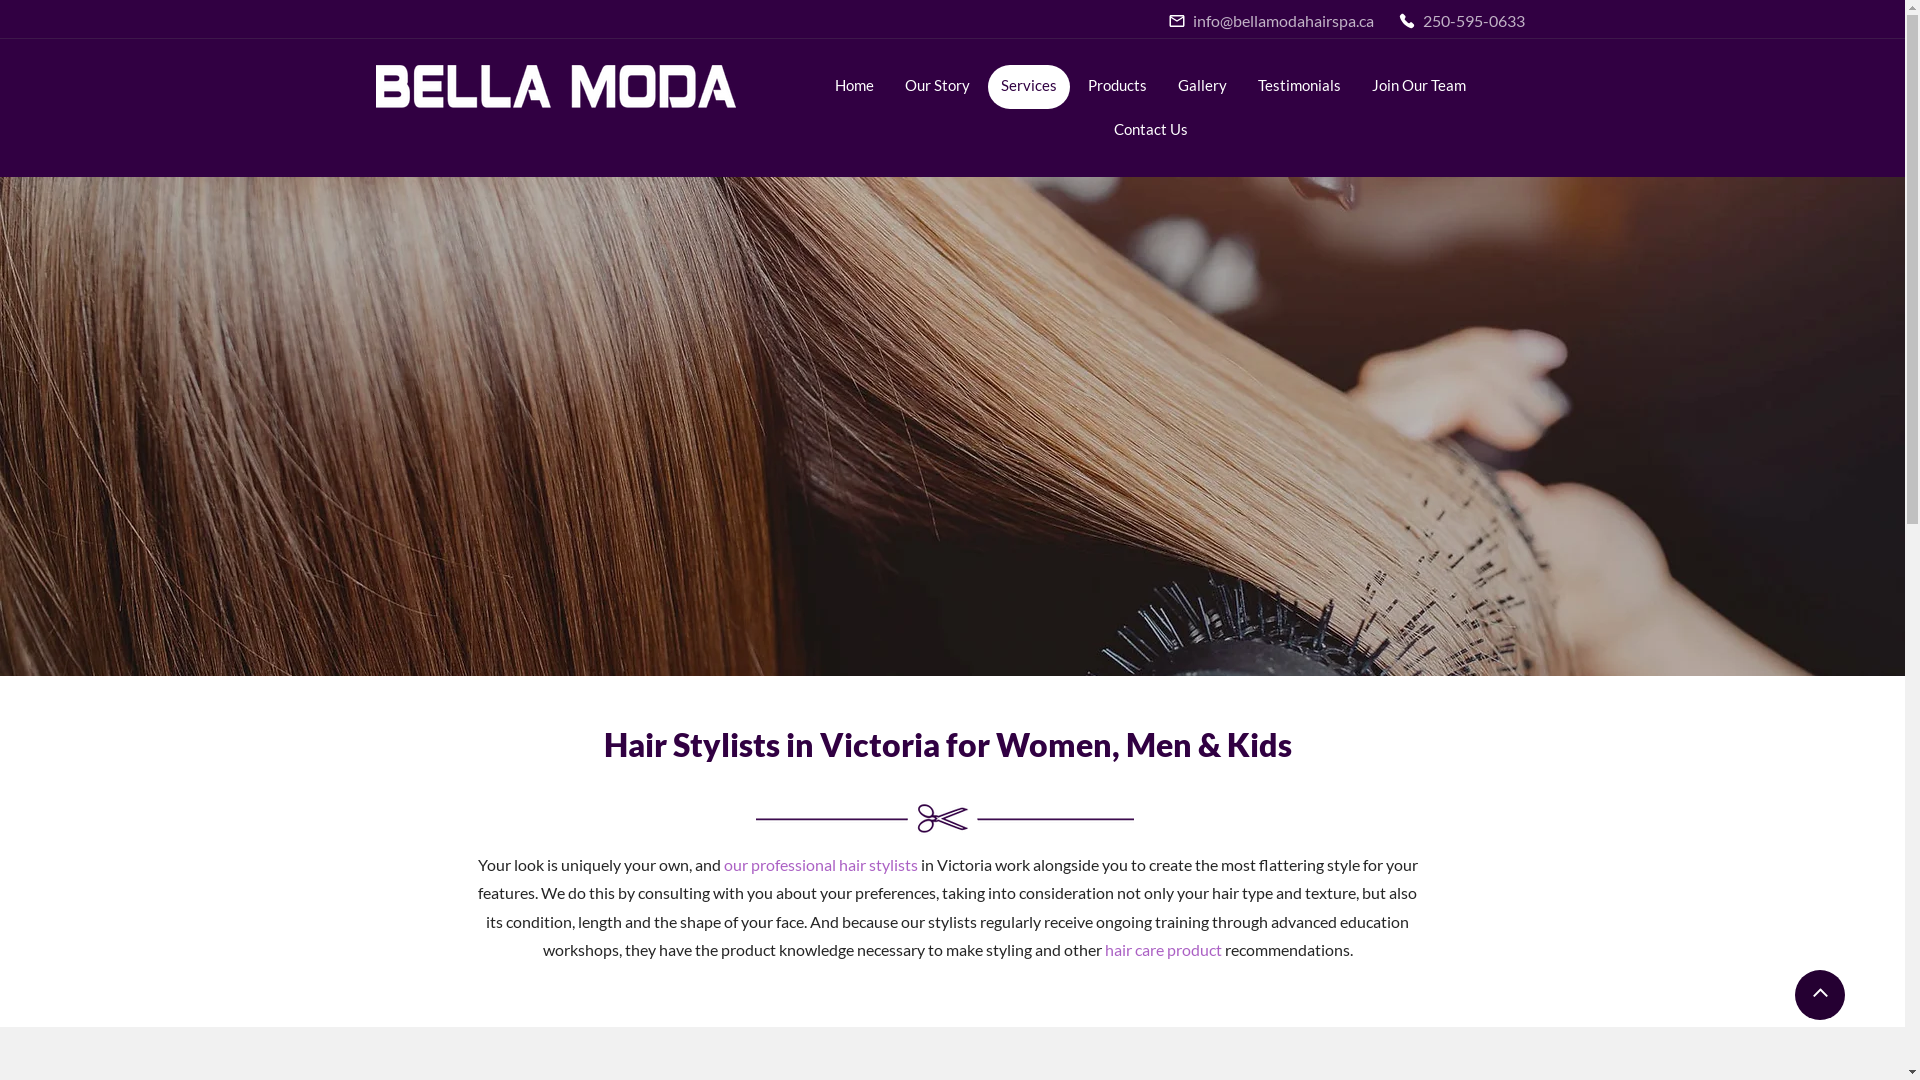 This screenshot has width=1920, height=1080. Describe the element at coordinates (854, 87) in the screenshot. I see `Home` at that location.